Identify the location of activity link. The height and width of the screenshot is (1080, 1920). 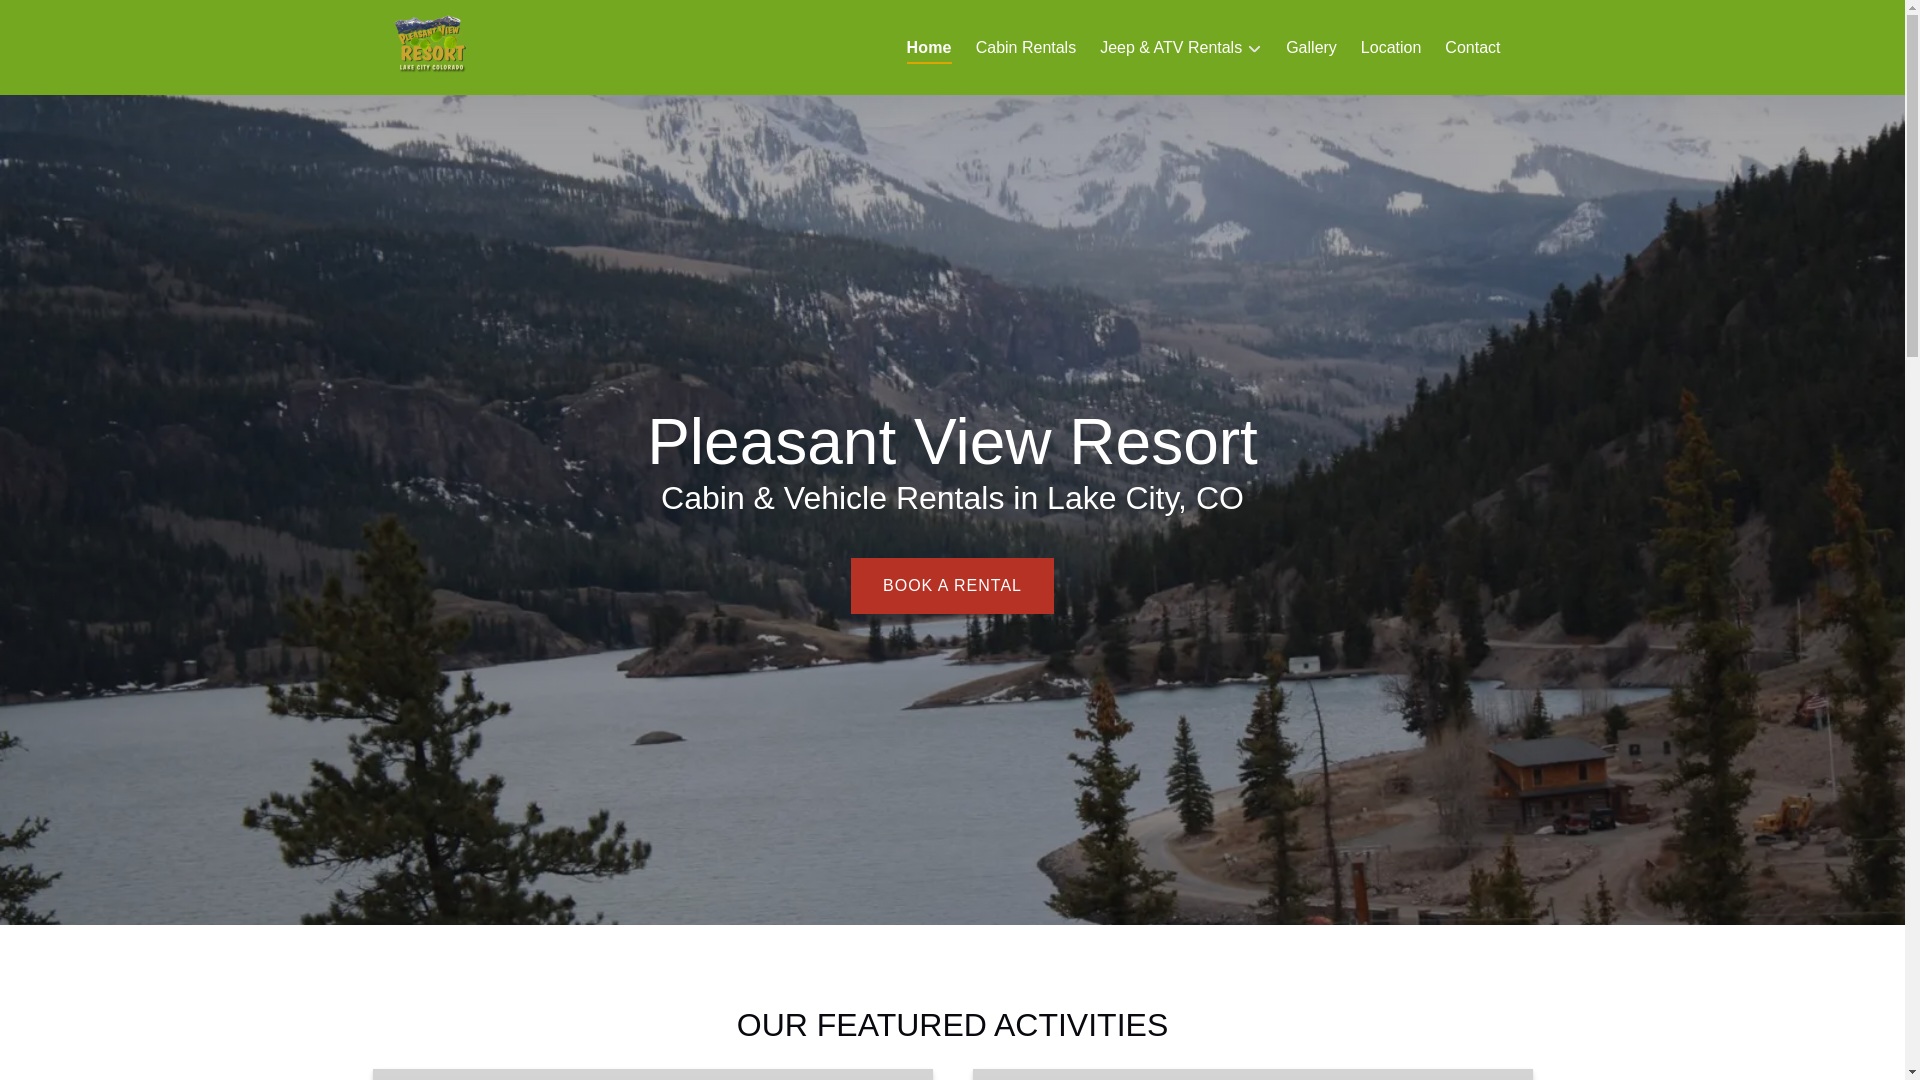
(652, 1074).